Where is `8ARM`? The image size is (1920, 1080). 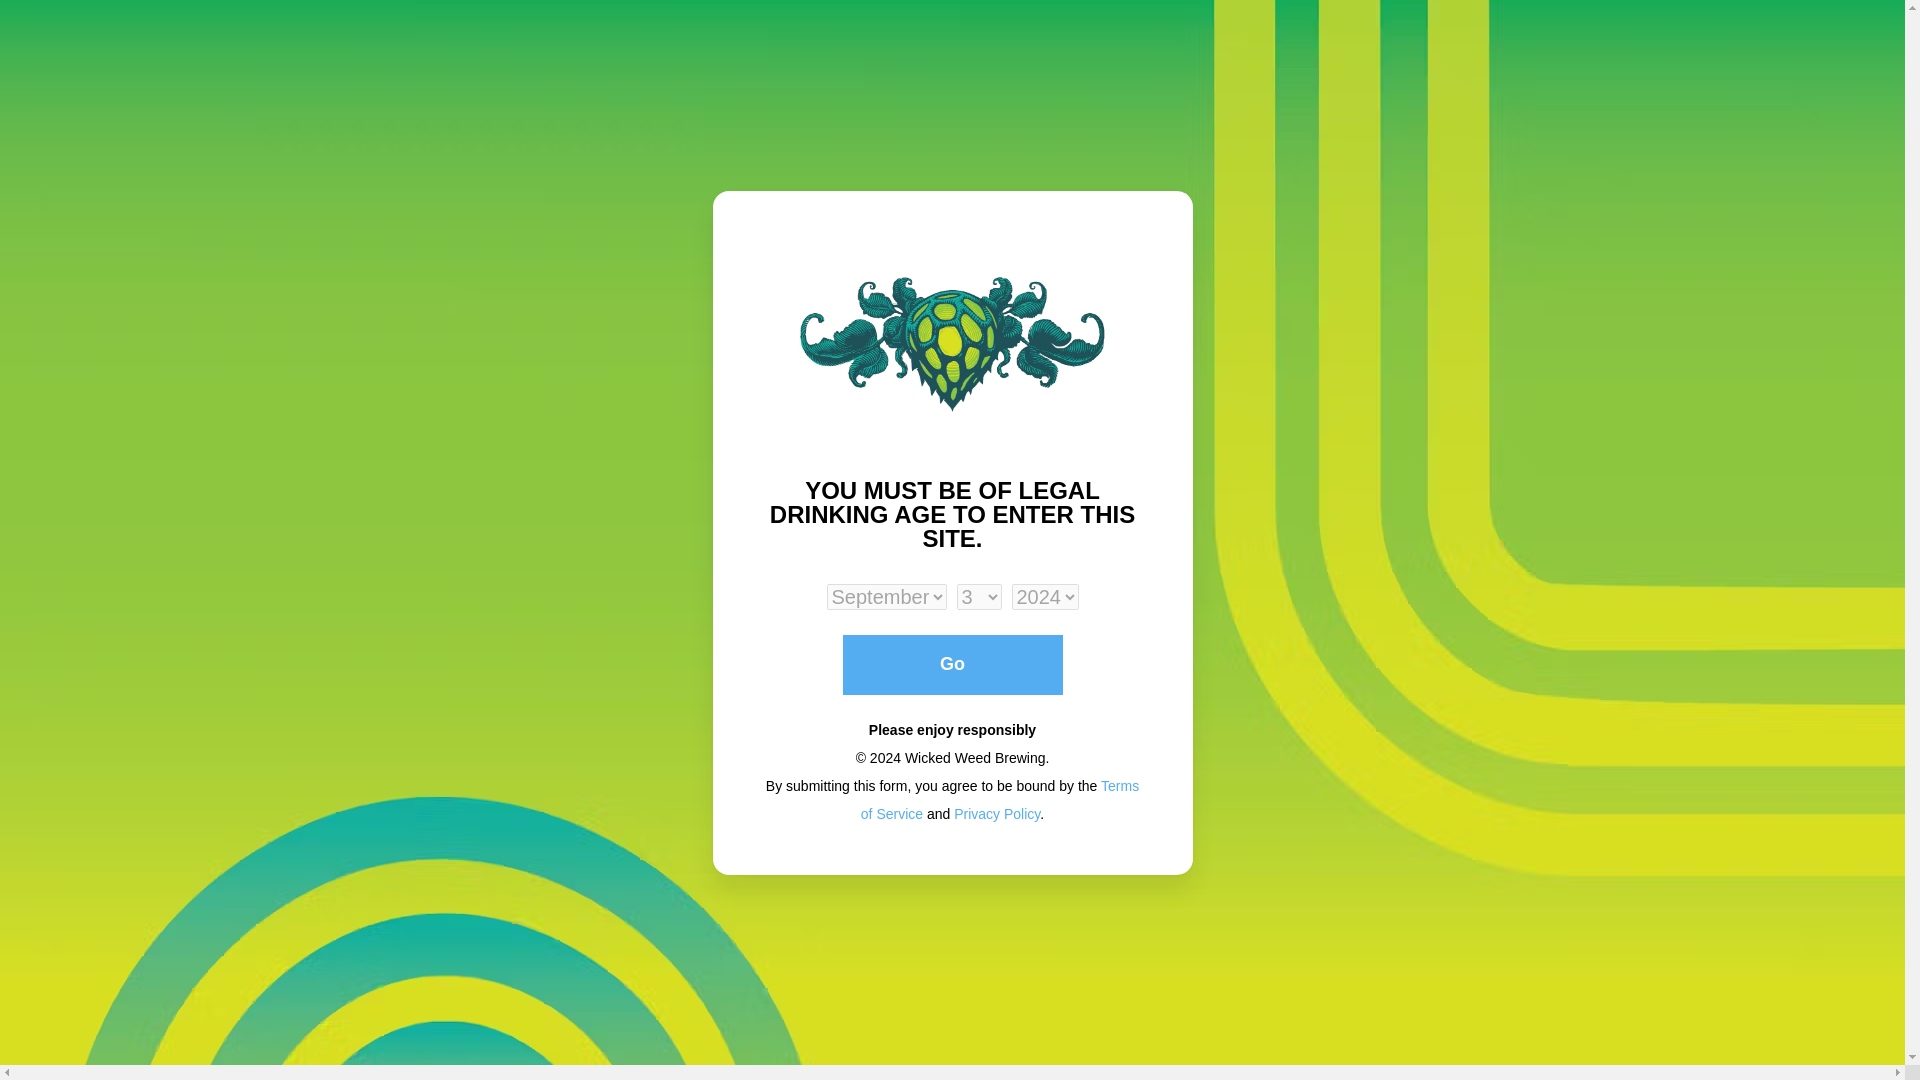 8ARM is located at coordinates (952, 359).